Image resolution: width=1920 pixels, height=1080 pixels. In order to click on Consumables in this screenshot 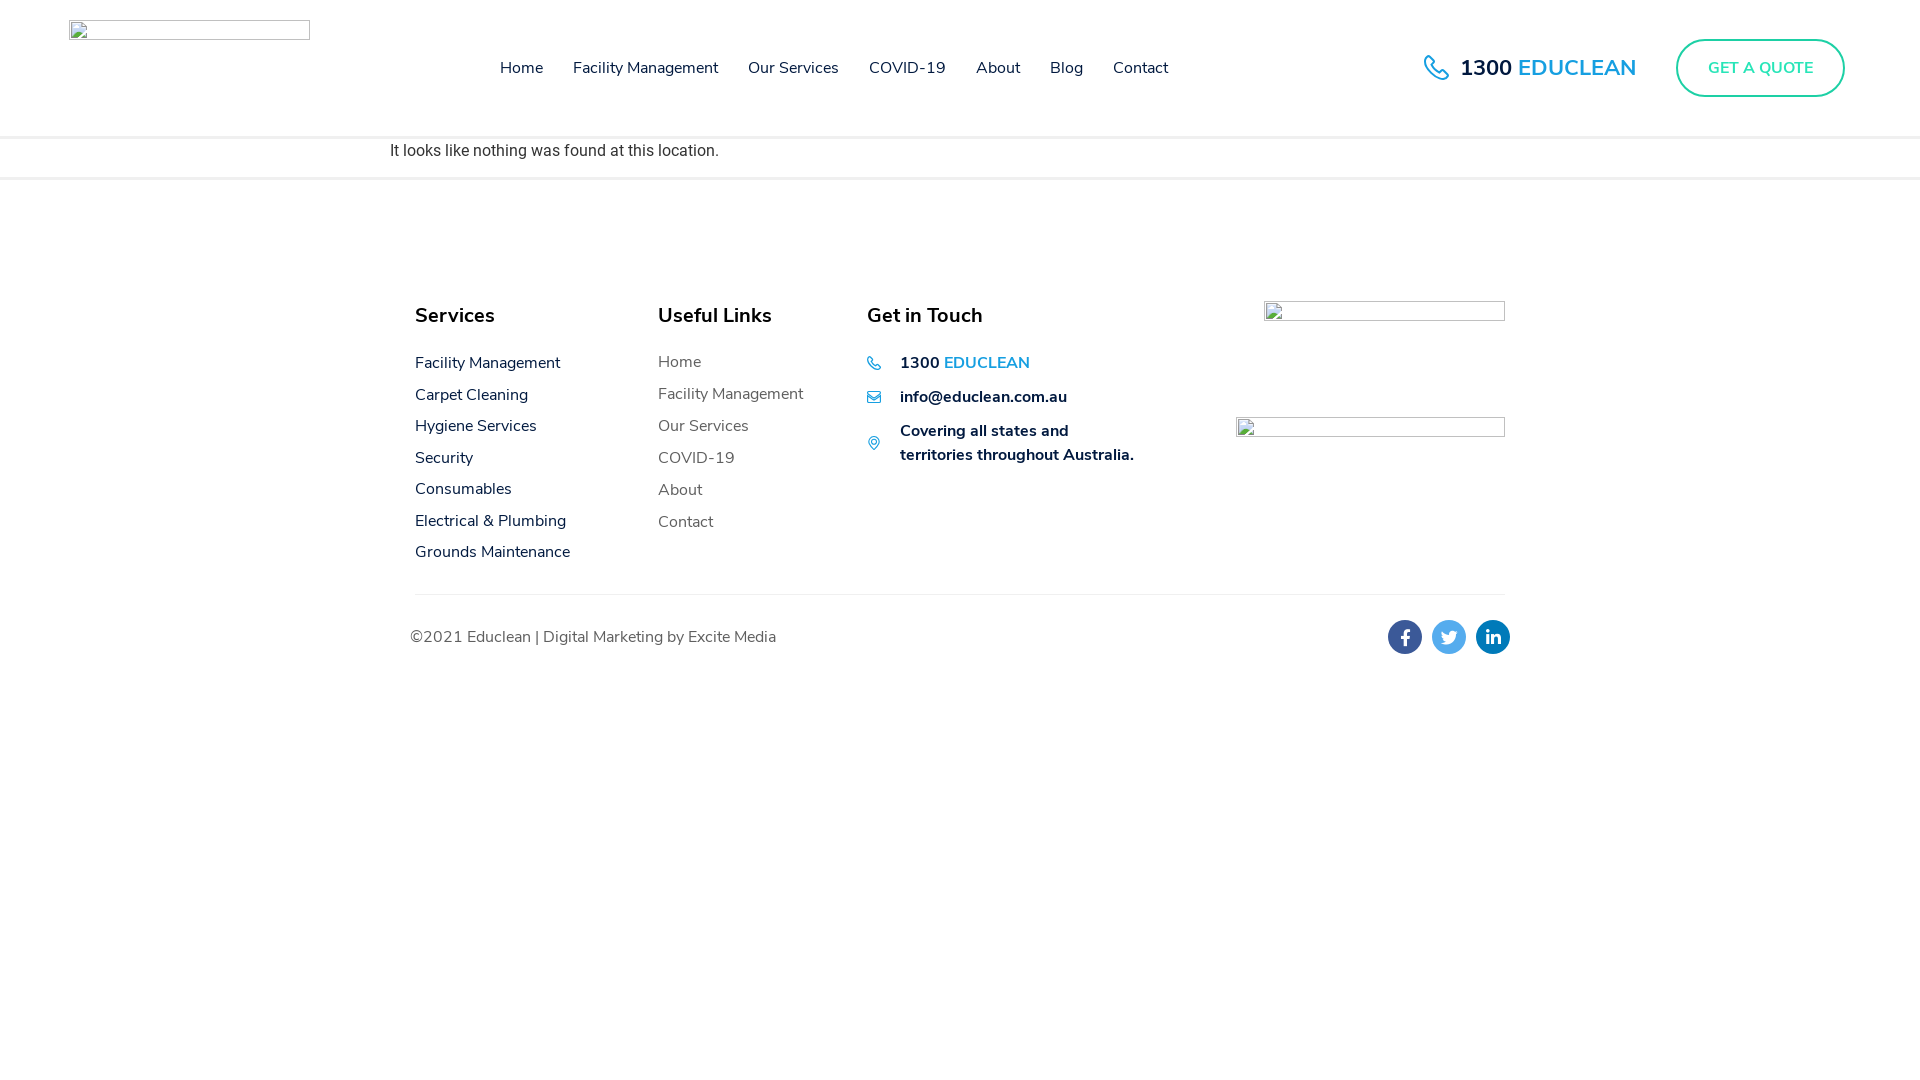, I will do `click(464, 489)`.